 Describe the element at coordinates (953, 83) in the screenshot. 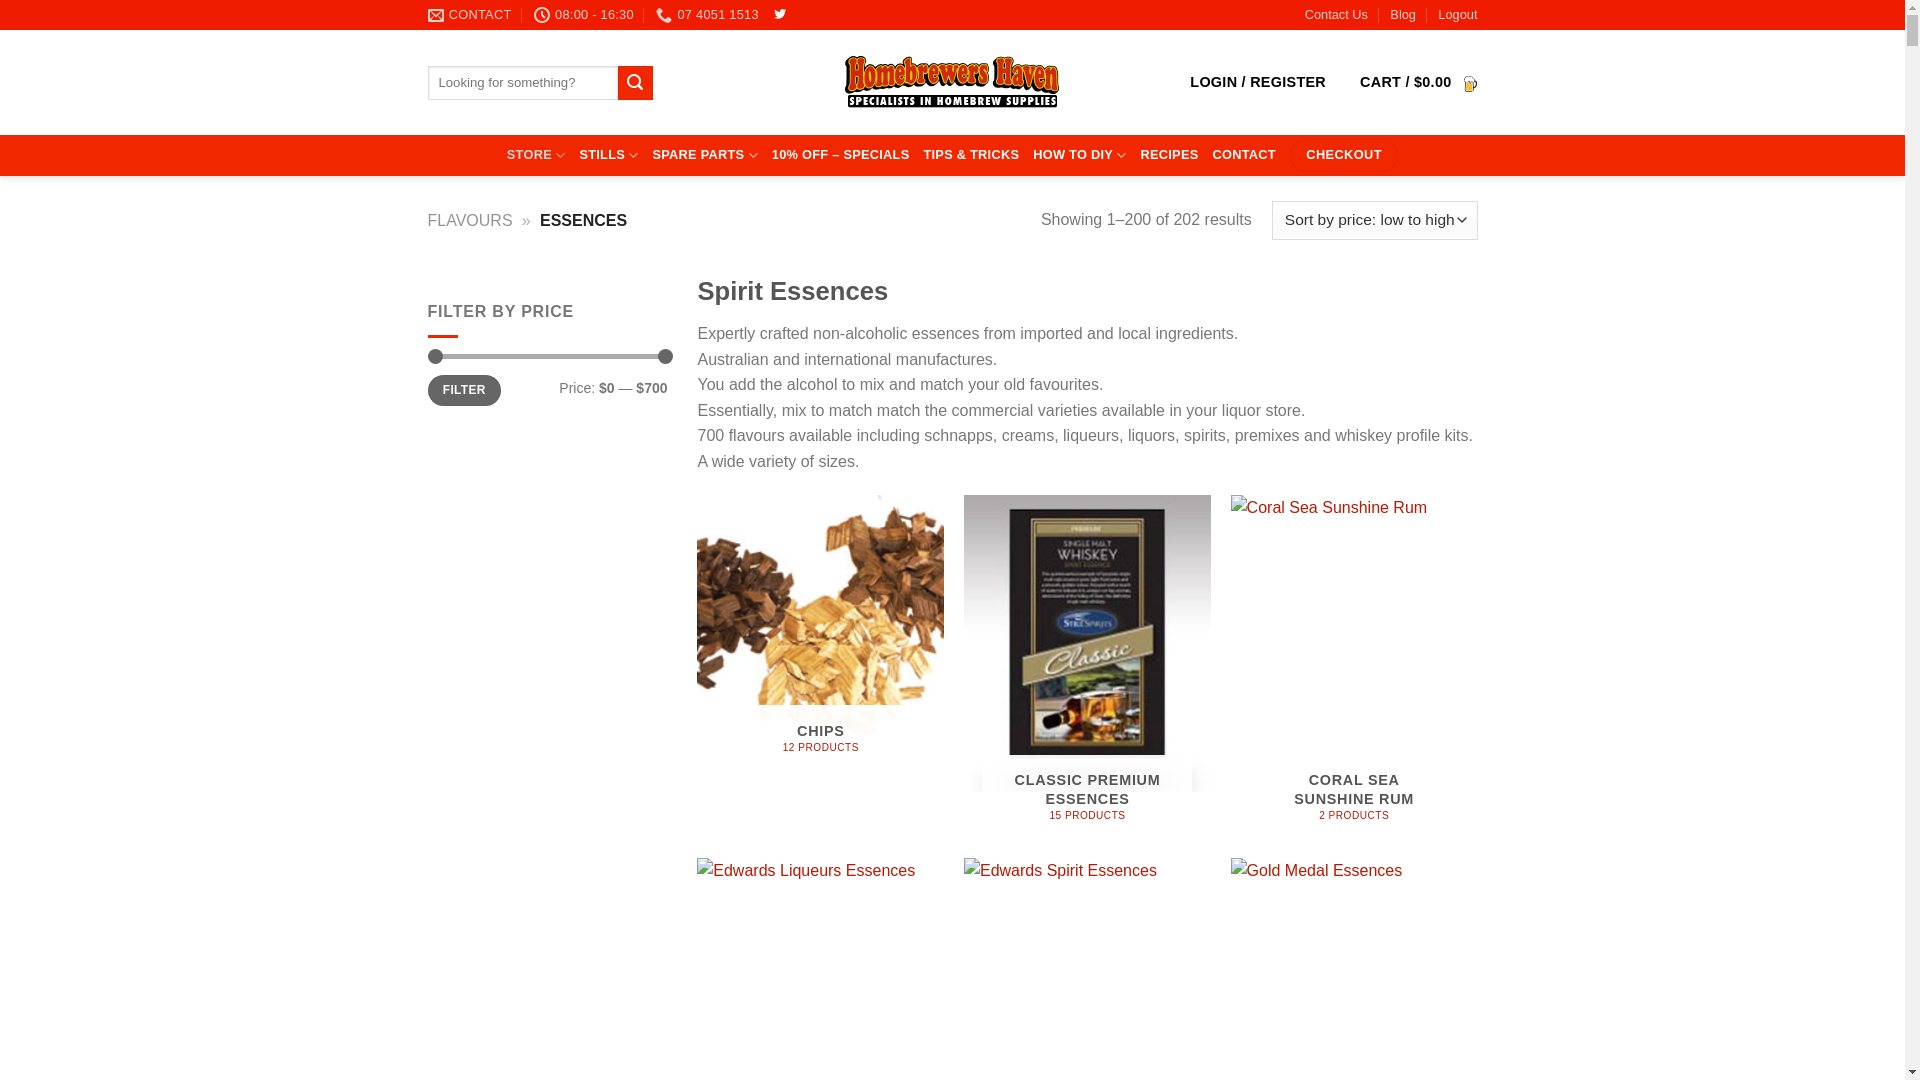

I see `Homebrewers Haven - Australian Home Brewing Supplies` at that location.